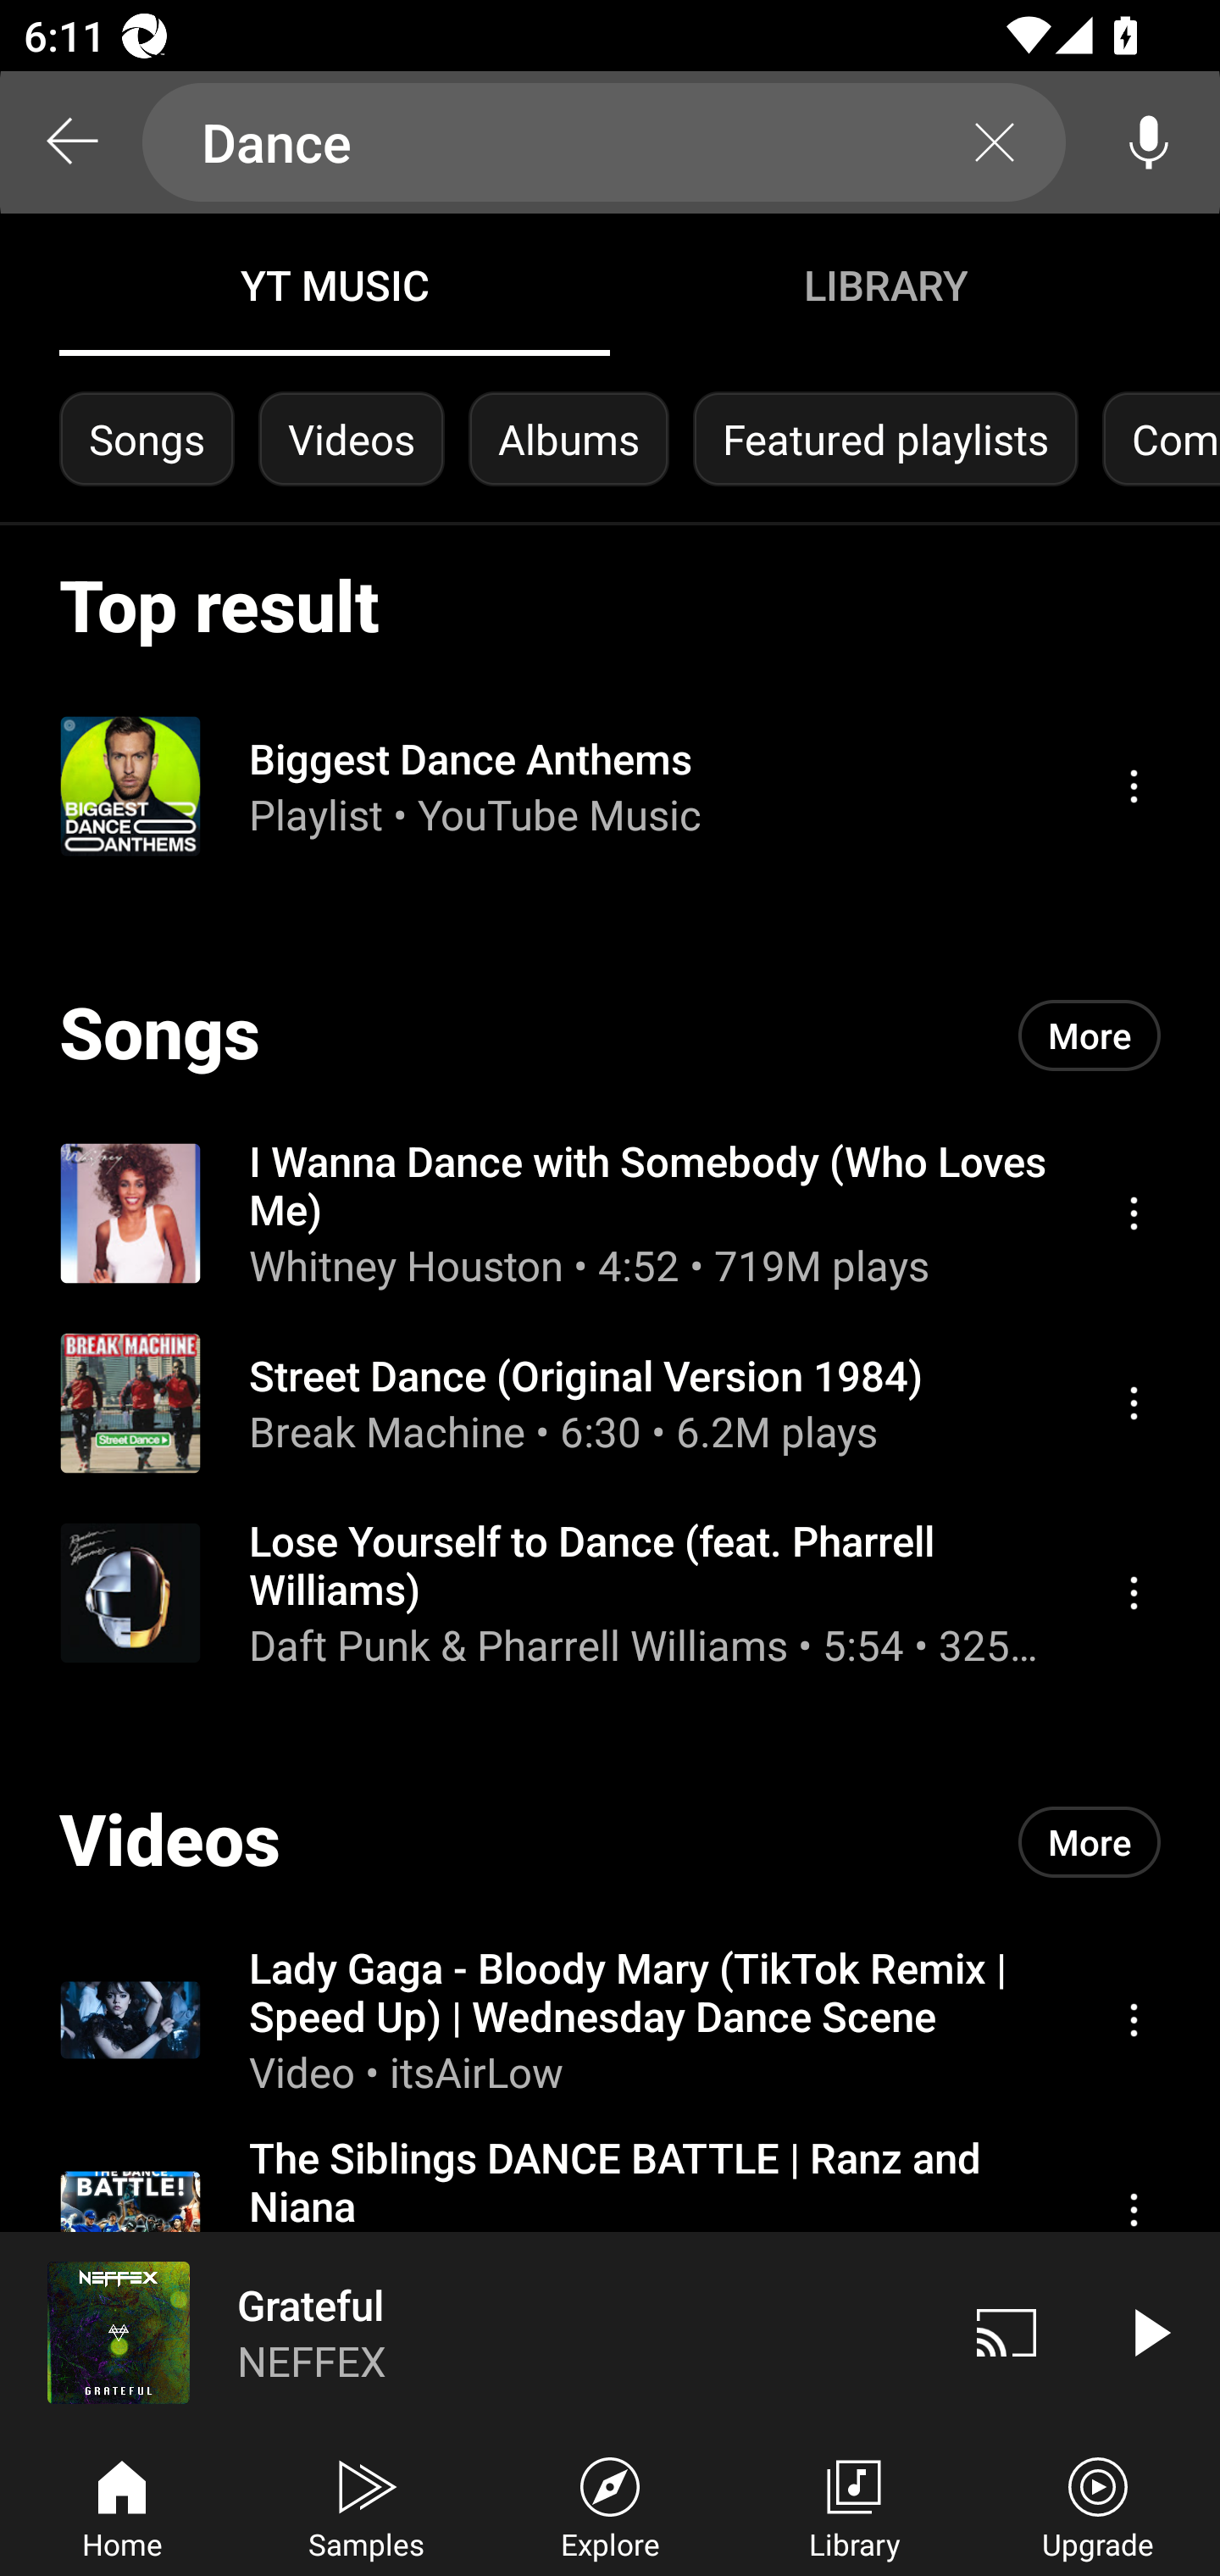  What do you see at coordinates (610, 1035) in the screenshot?
I see `Songs More More` at bounding box center [610, 1035].